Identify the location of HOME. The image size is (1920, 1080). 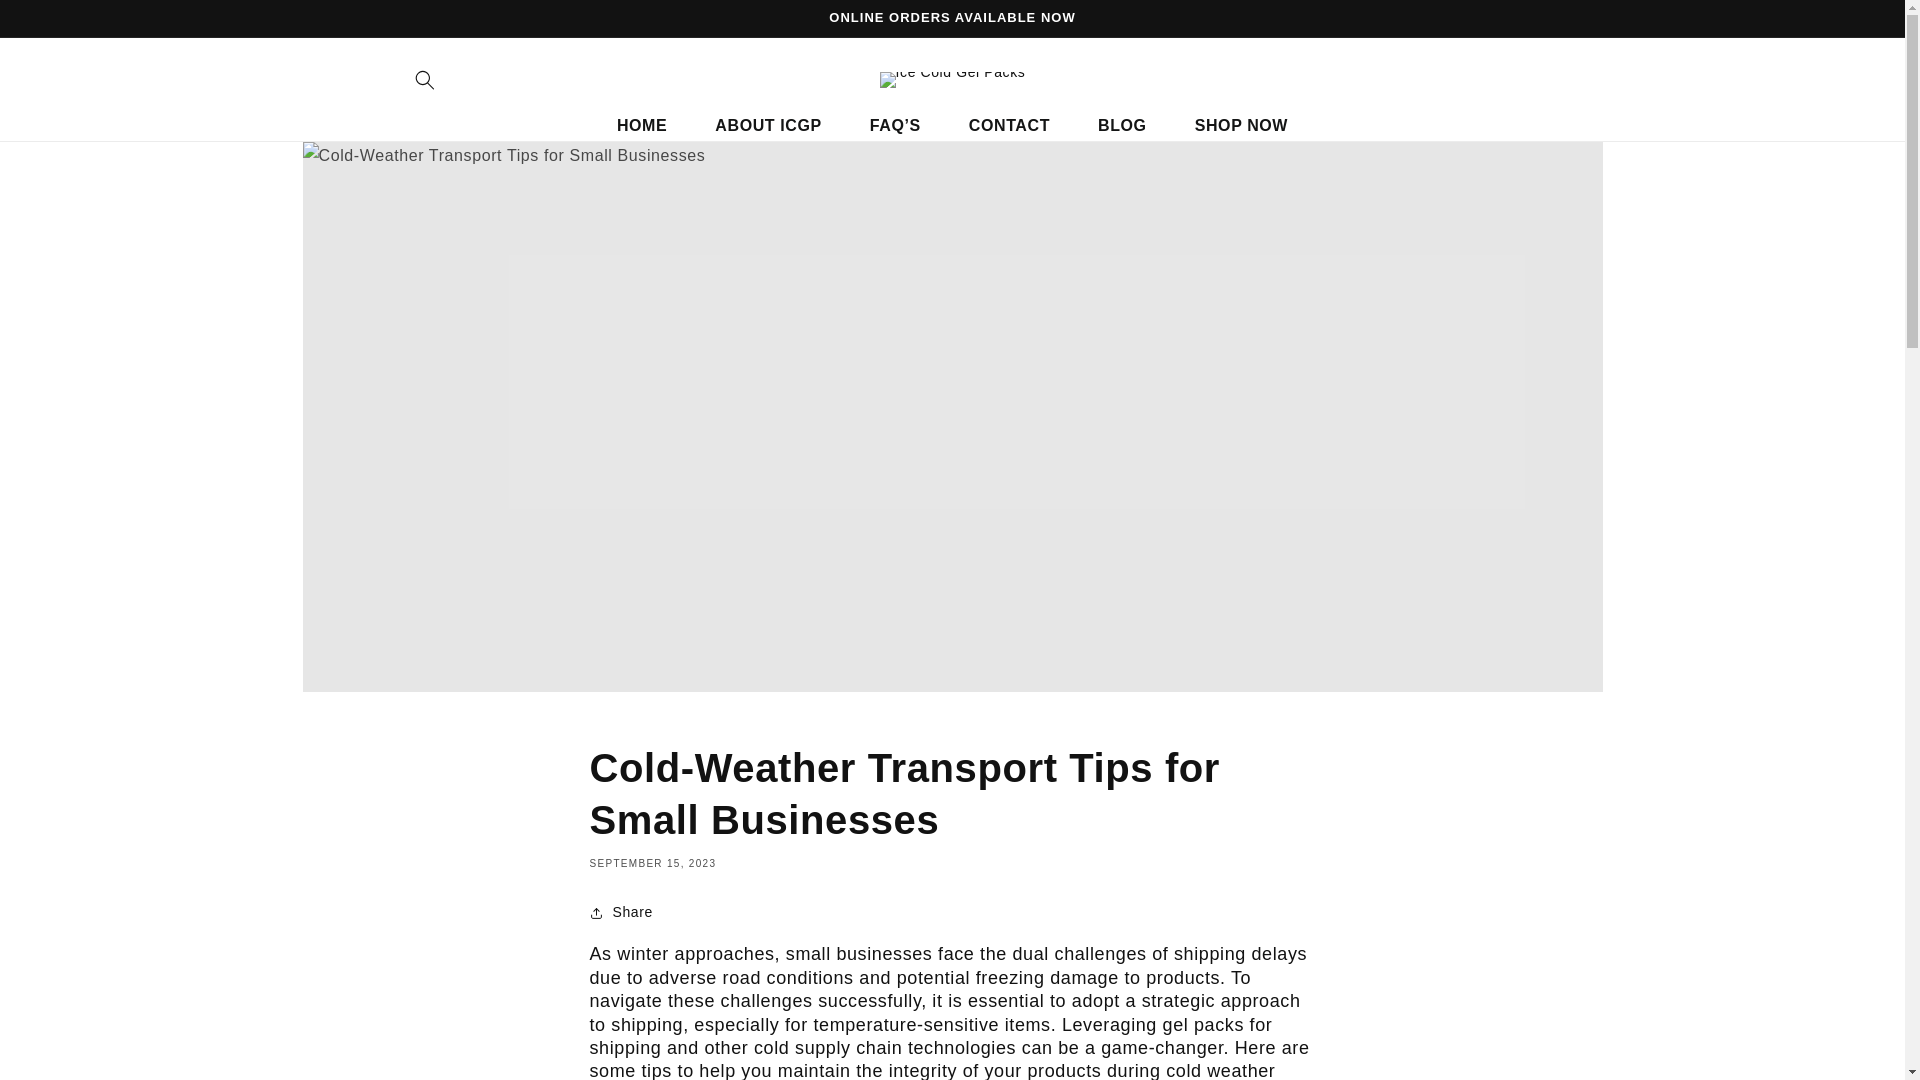
(642, 126).